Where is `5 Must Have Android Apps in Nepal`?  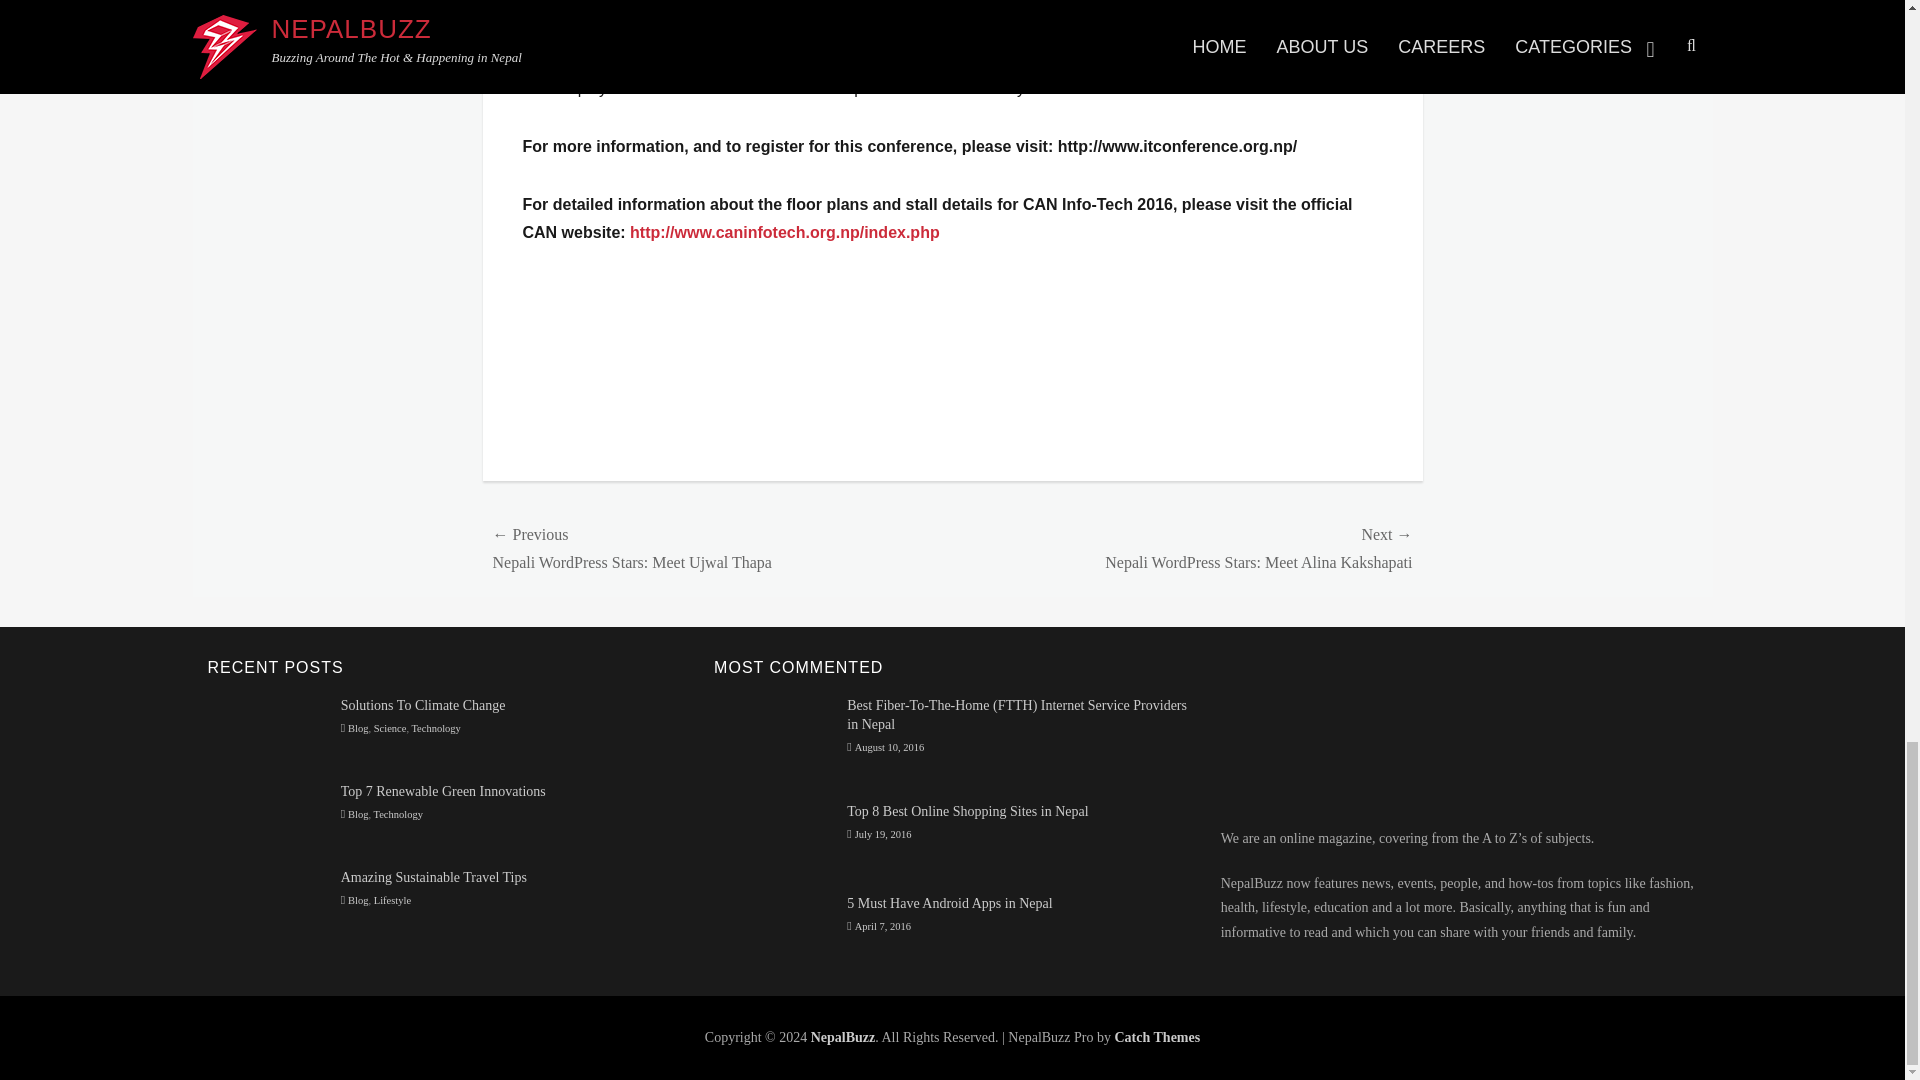 5 Must Have Android Apps in Nepal is located at coordinates (949, 904).